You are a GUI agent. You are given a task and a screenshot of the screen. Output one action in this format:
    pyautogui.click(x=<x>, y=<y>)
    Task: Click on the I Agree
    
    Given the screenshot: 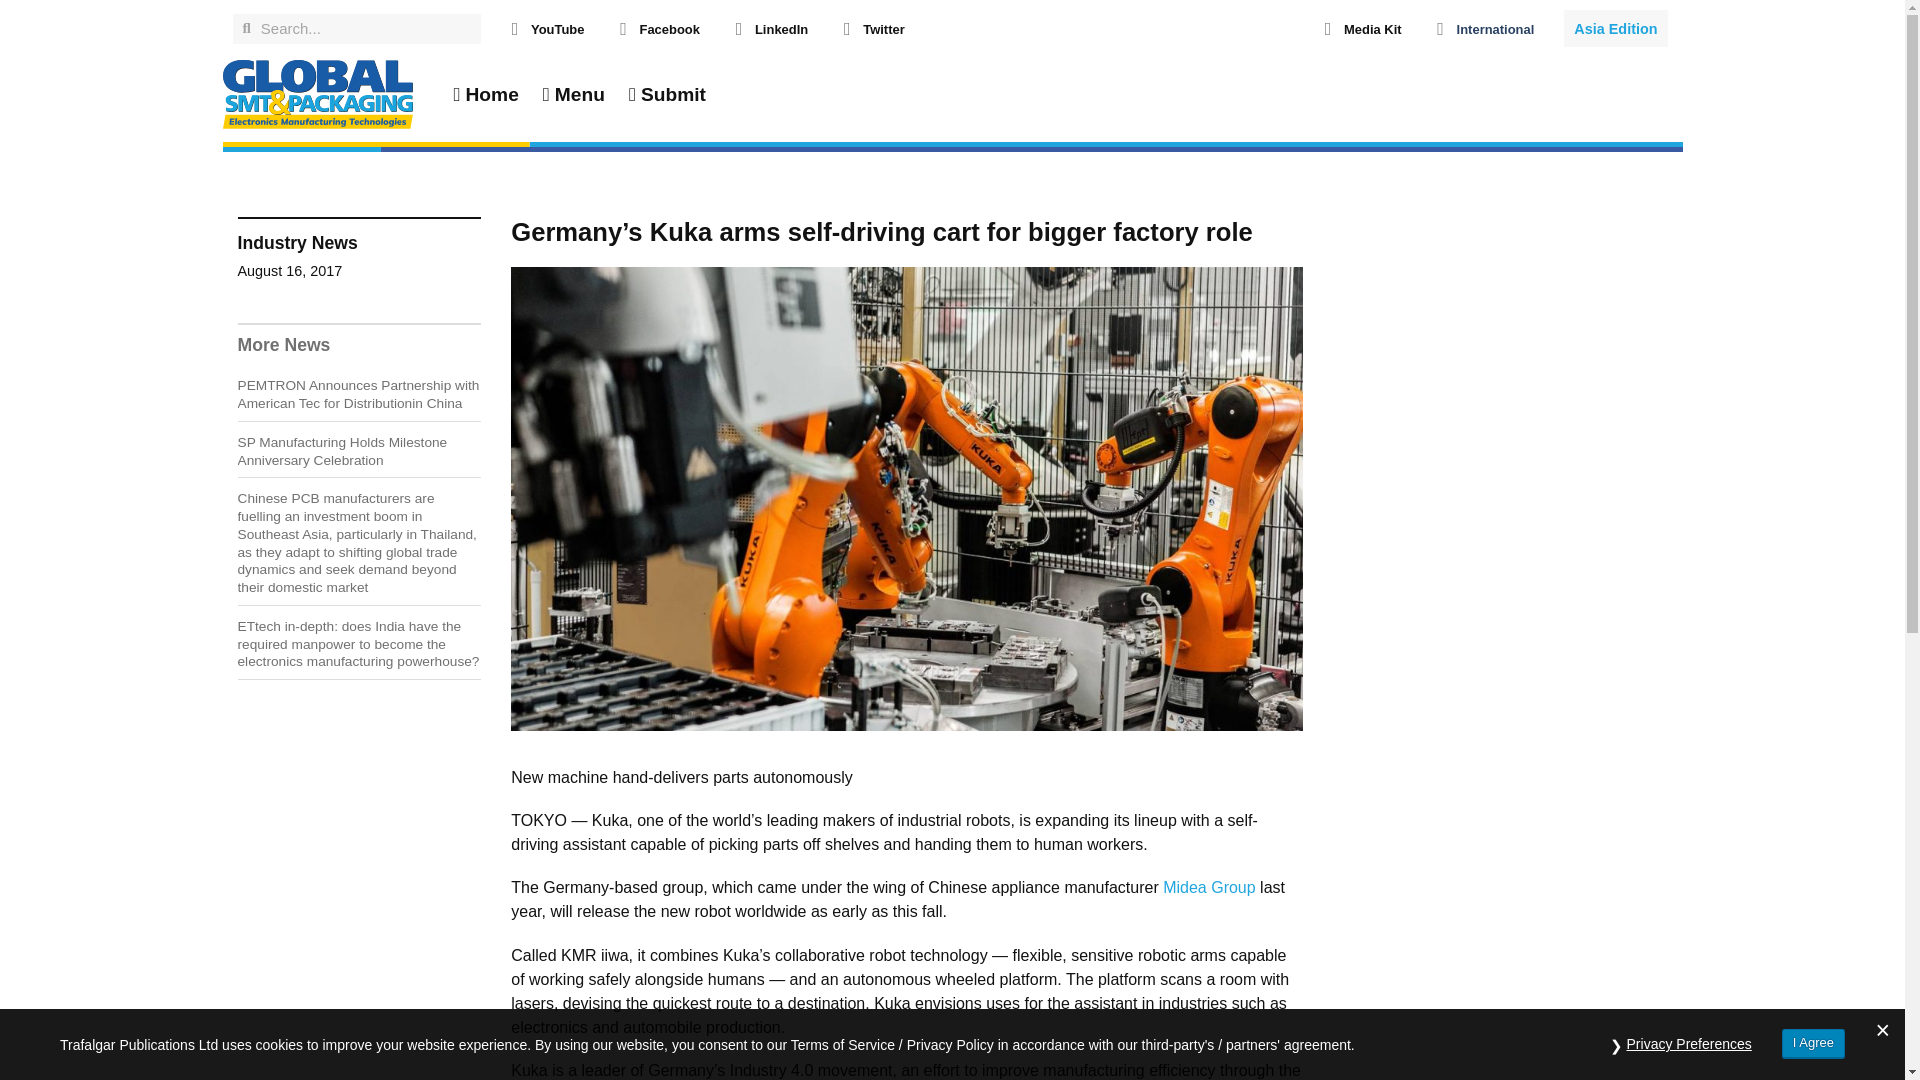 What is the action you would take?
    pyautogui.click(x=1813, y=1044)
    